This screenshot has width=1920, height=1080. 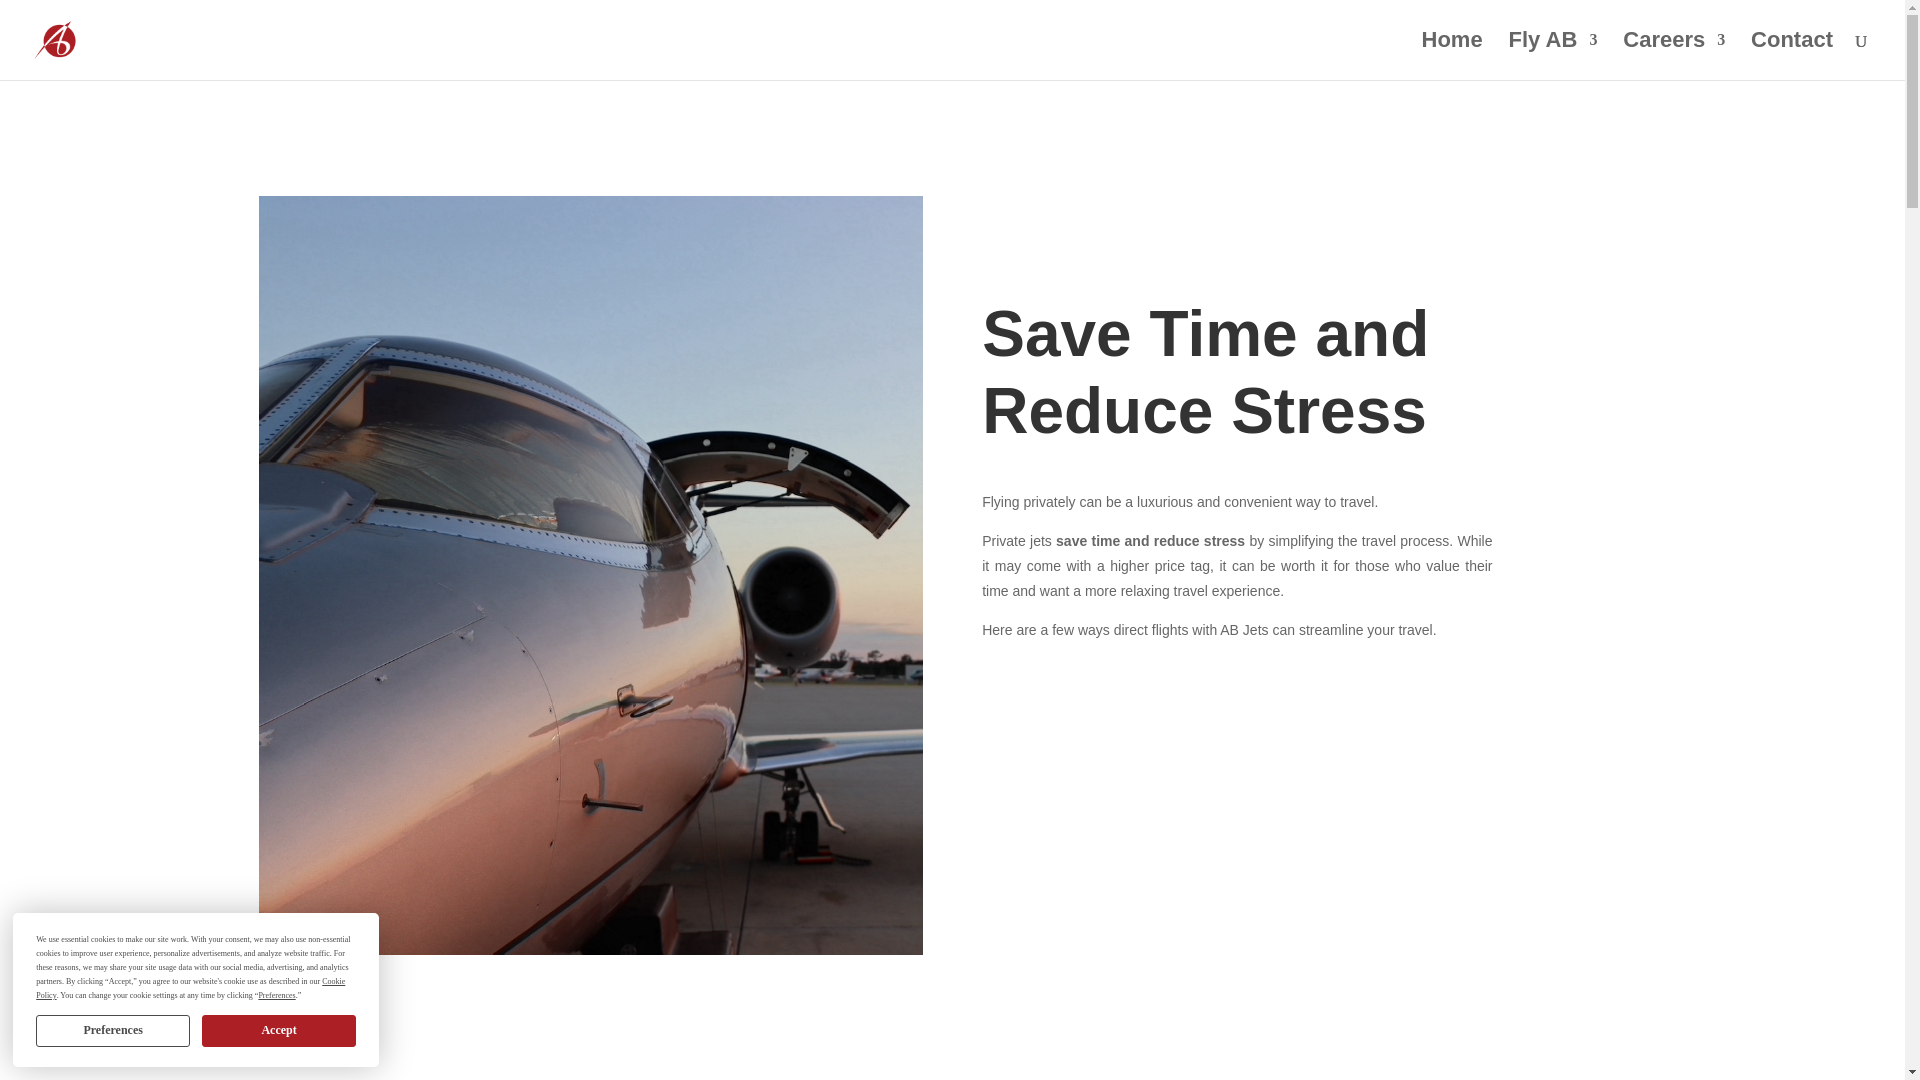 What do you see at coordinates (113, 1030) in the screenshot?
I see `Preferences` at bounding box center [113, 1030].